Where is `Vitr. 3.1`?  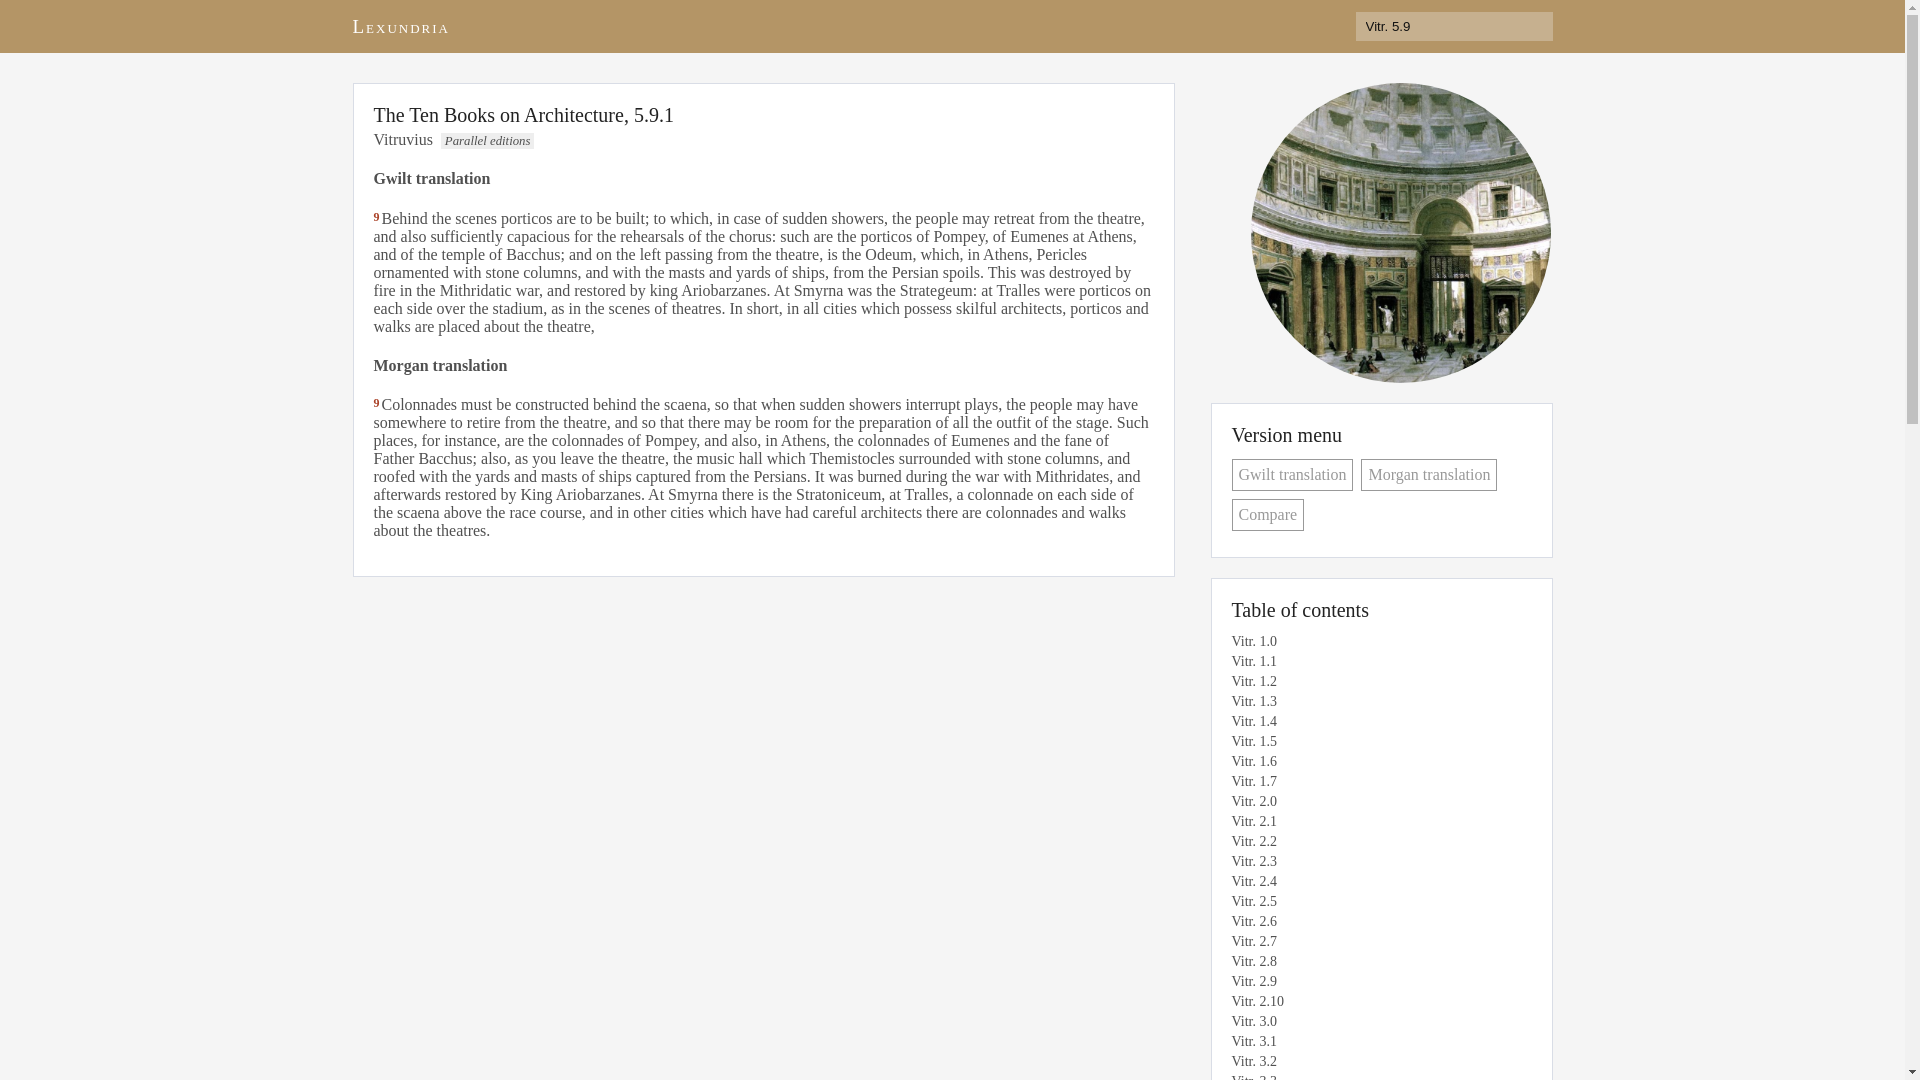 Vitr. 3.1 is located at coordinates (1372, 1042).